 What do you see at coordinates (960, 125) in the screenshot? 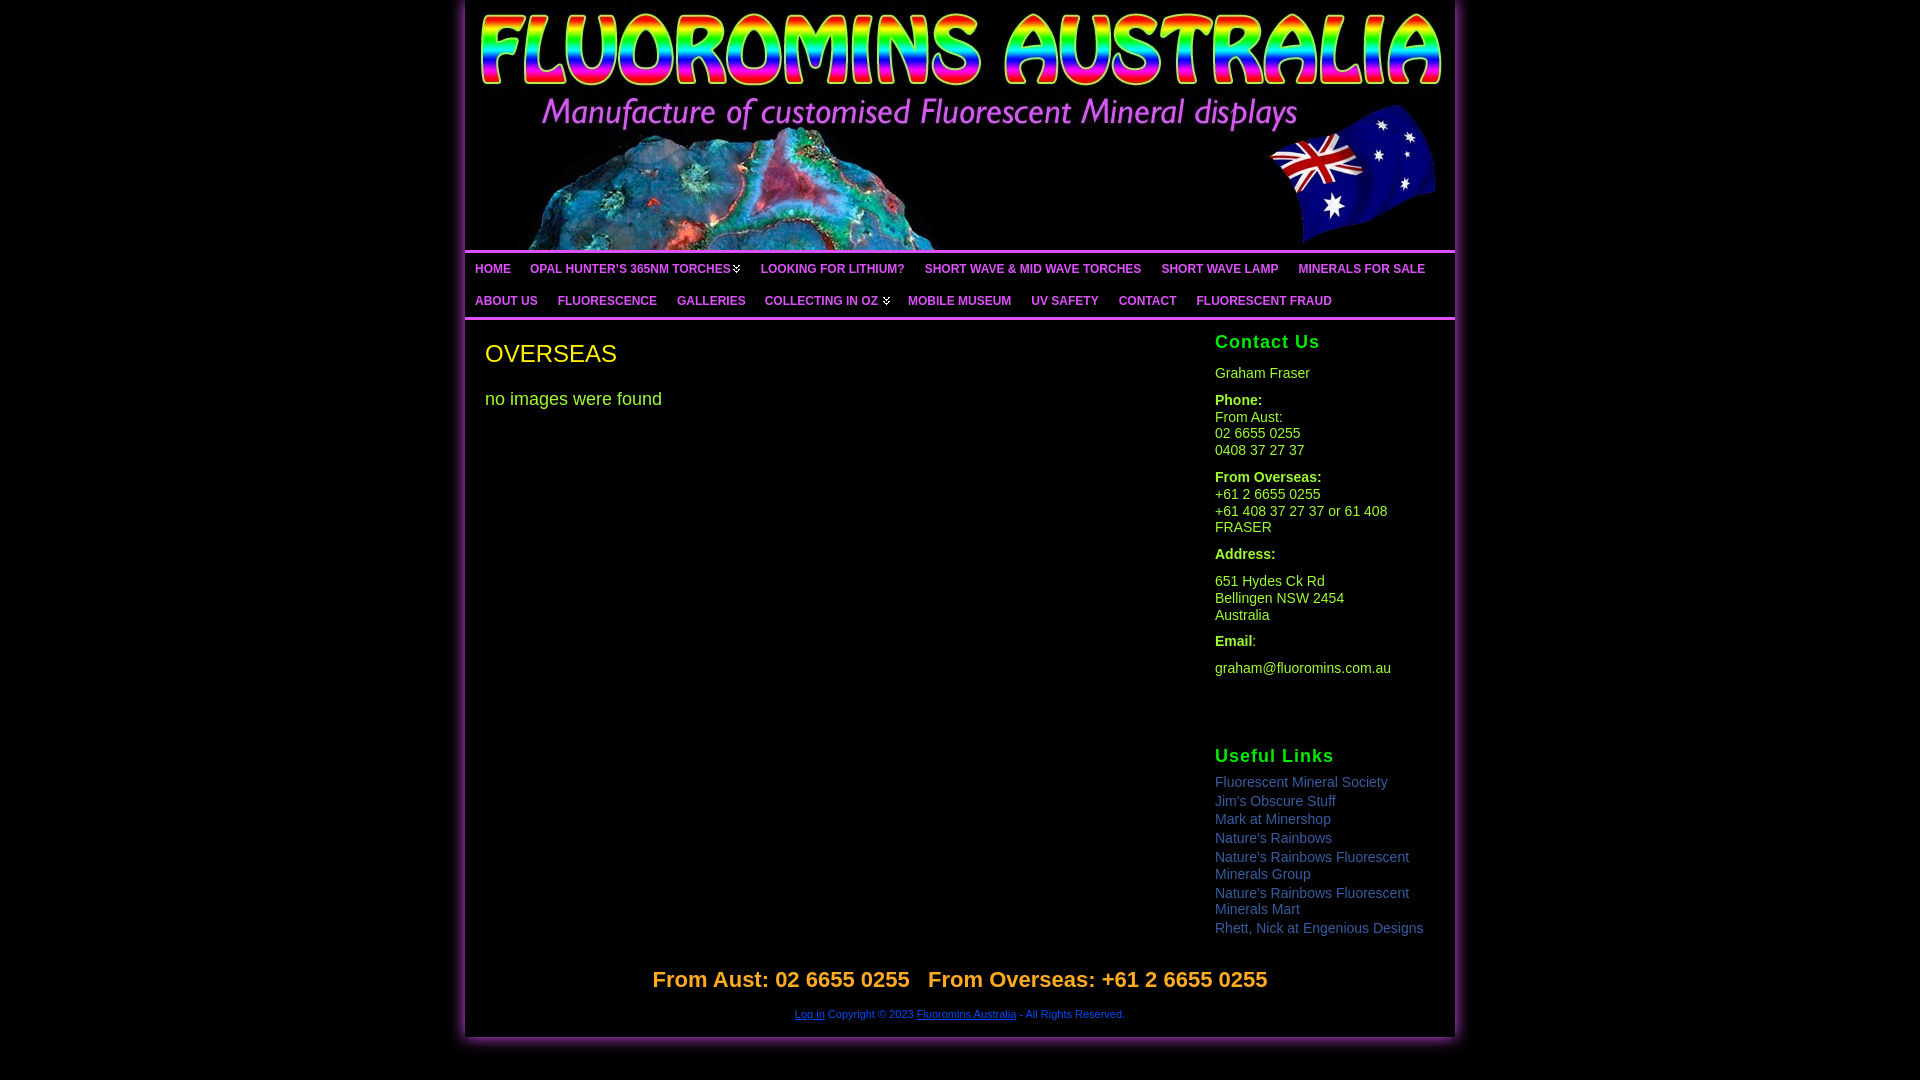
I see `Fluoromins Australia` at bounding box center [960, 125].